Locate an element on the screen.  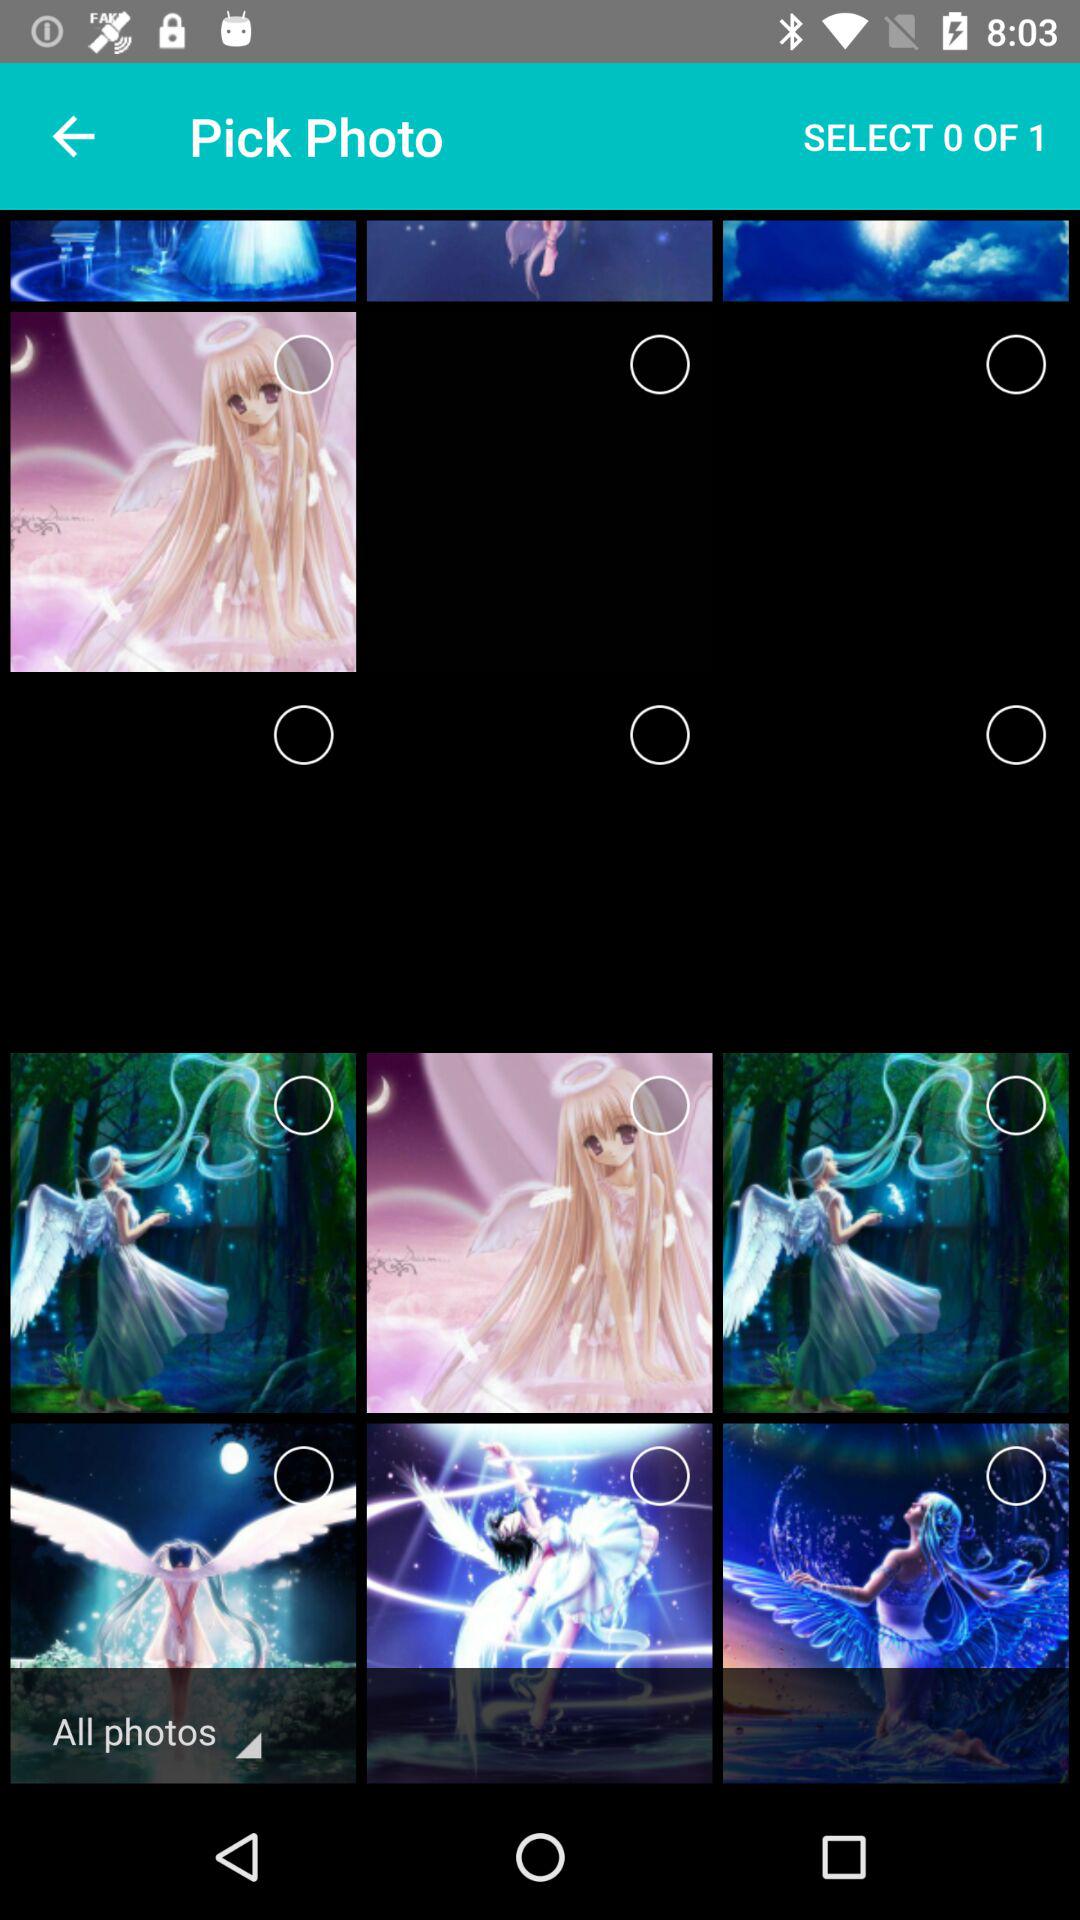
selection option is located at coordinates (304, 1106).